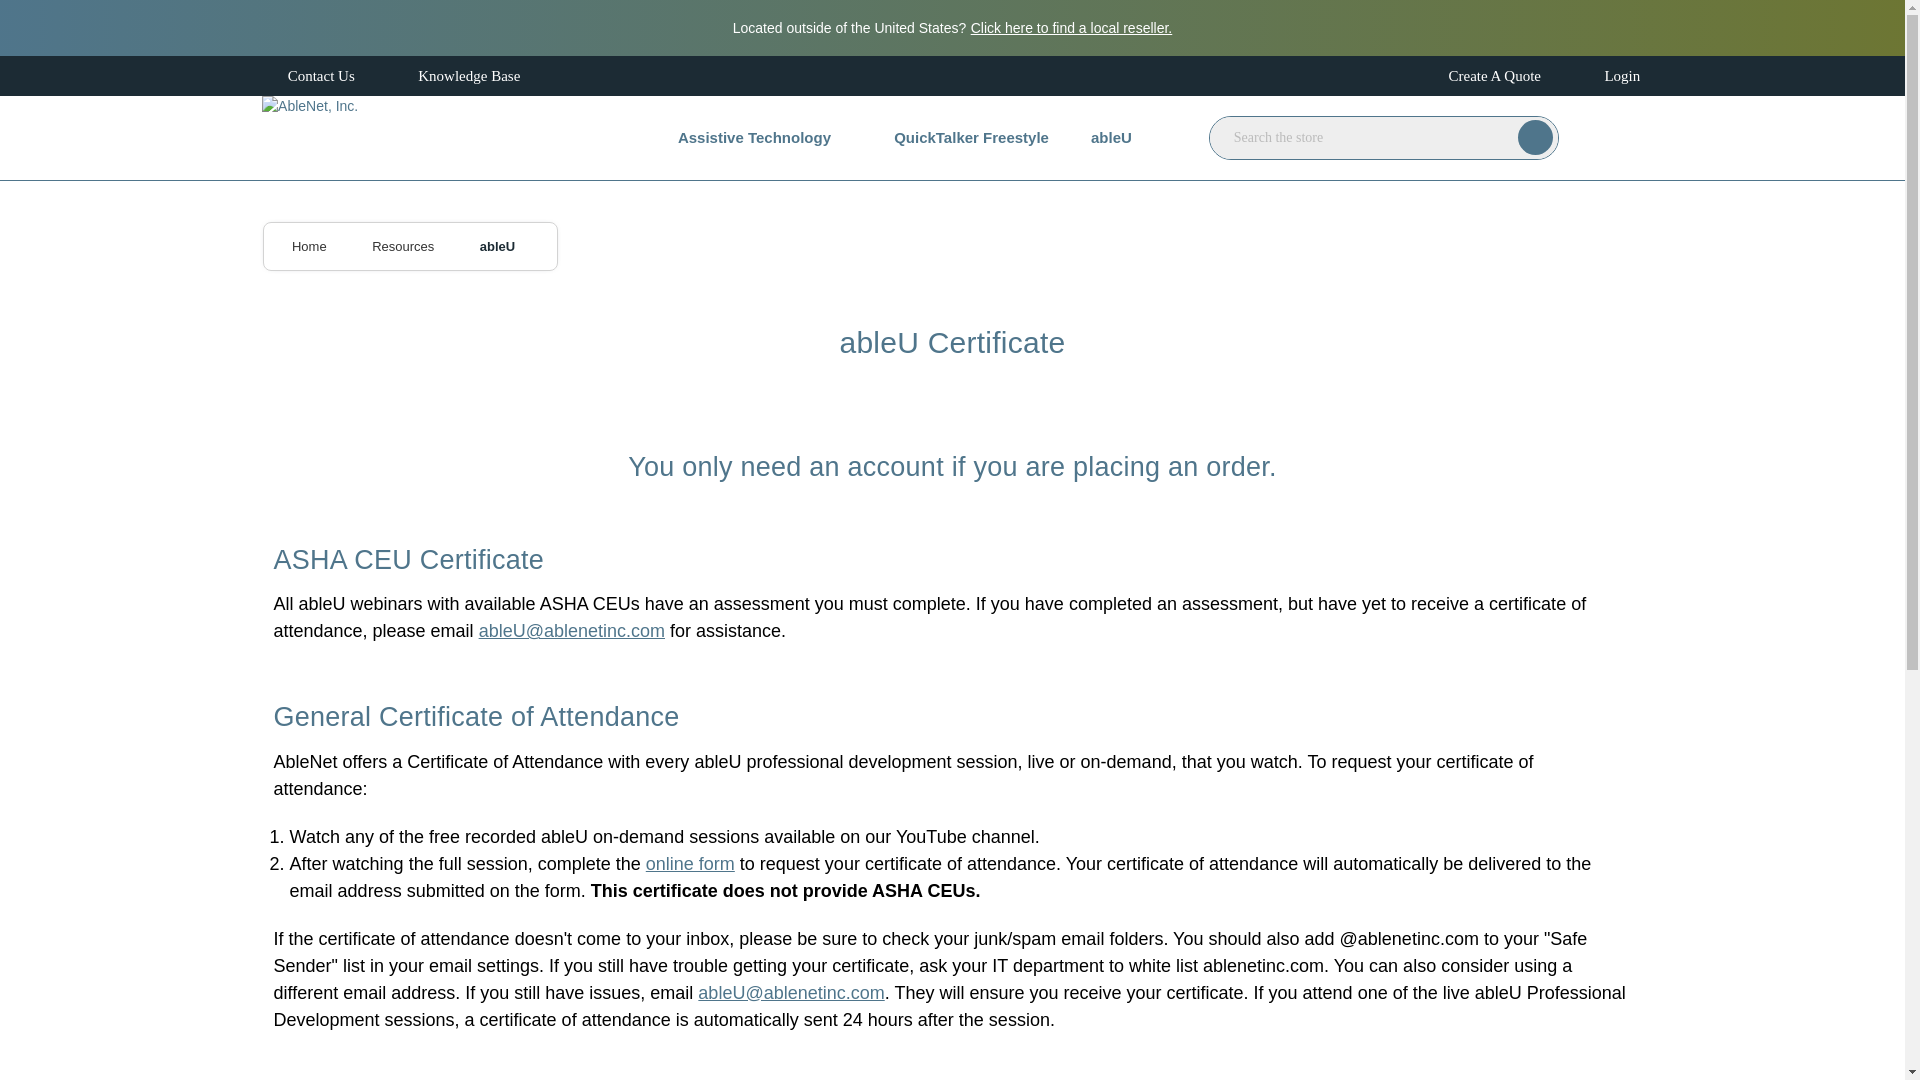 The image size is (1920, 1080). What do you see at coordinates (454, 76) in the screenshot?
I see `Knowledge Base` at bounding box center [454, 76].